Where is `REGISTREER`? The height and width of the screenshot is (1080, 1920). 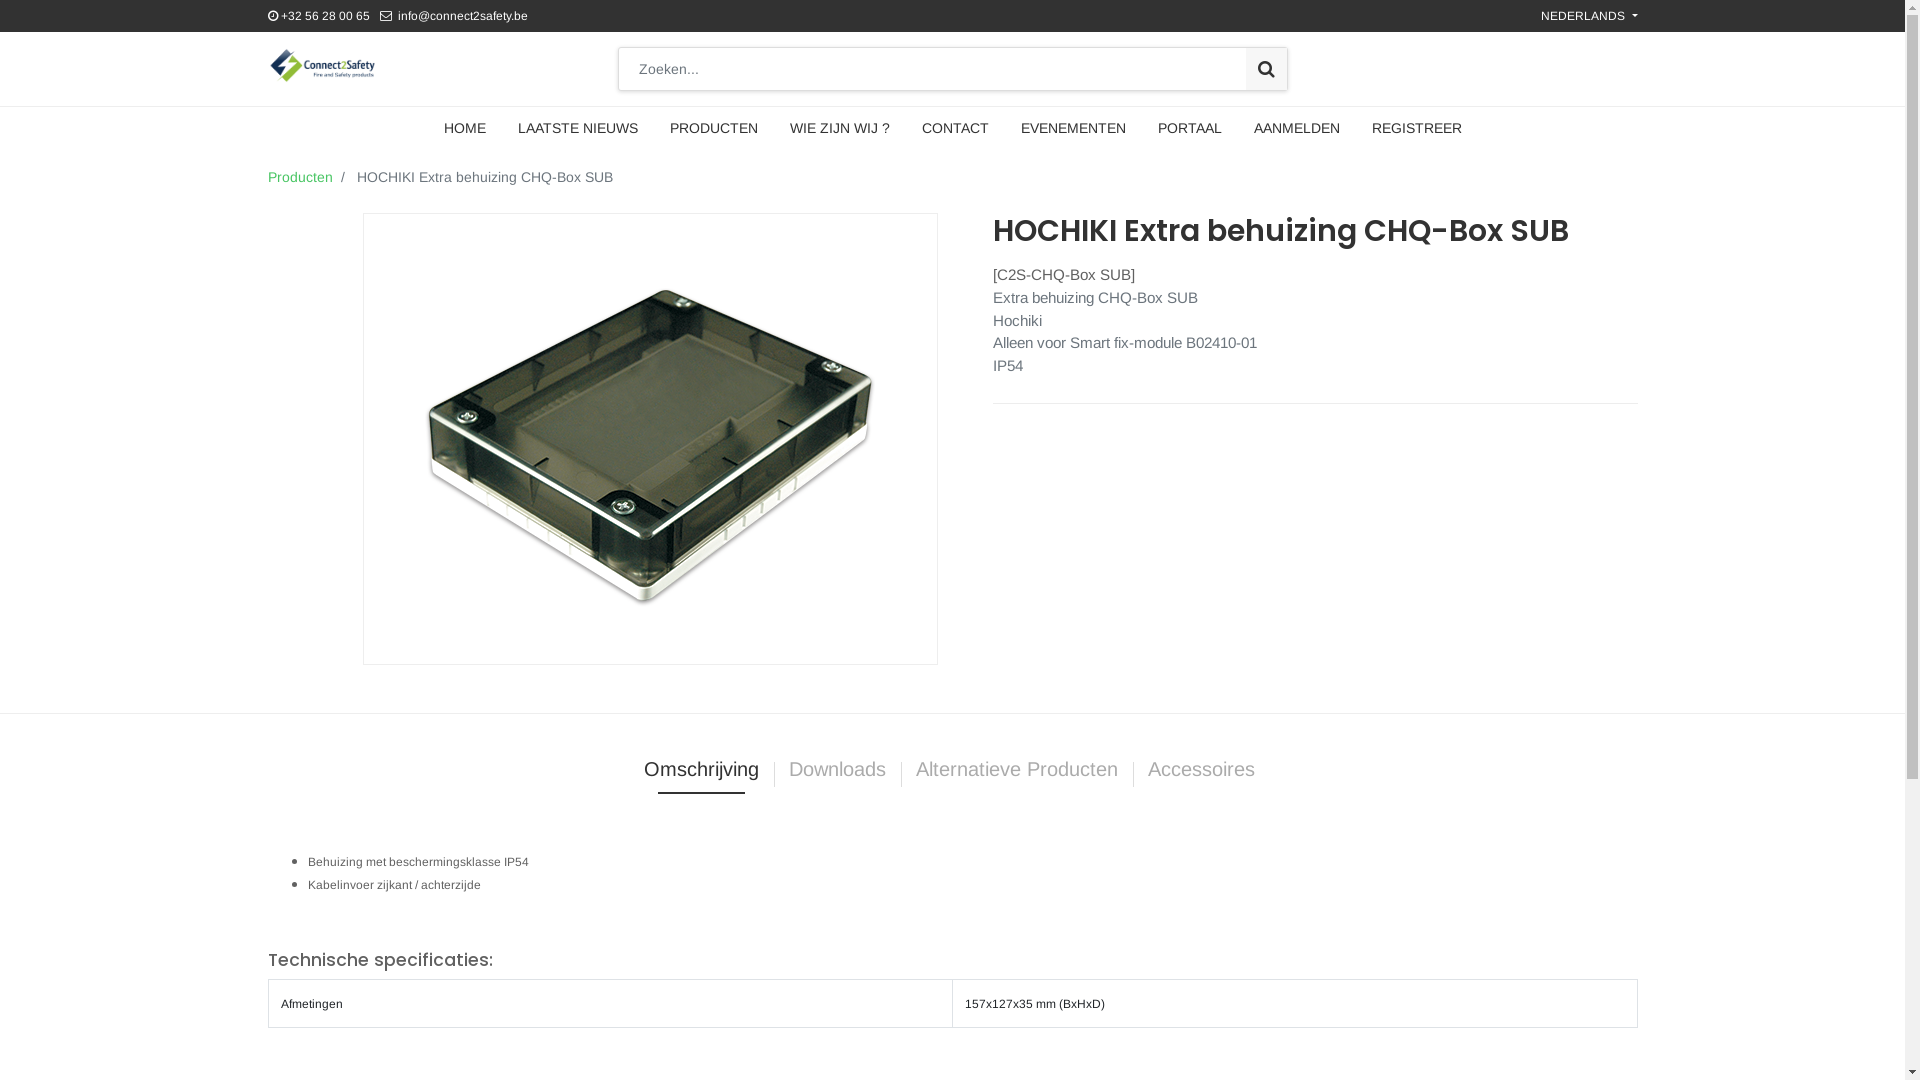
REGISTREER is located at coordinates (1417, 128).